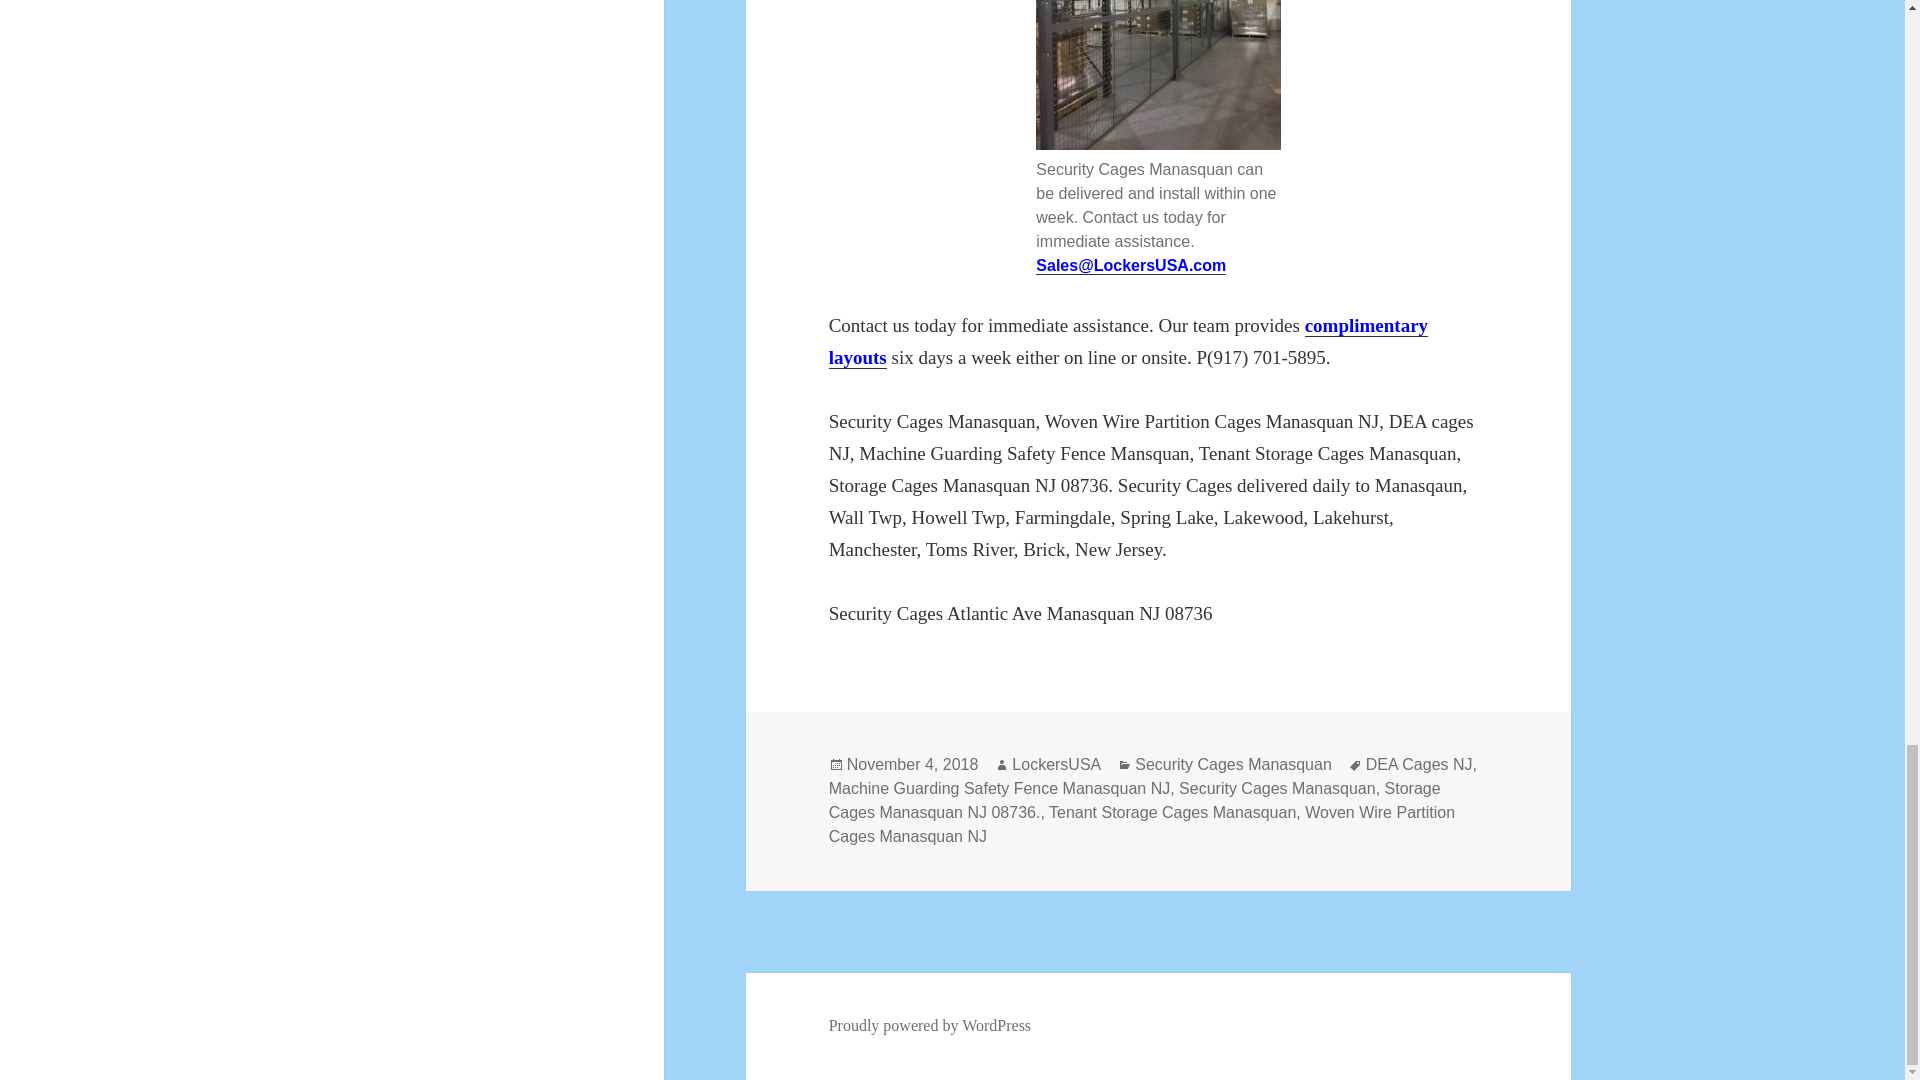 The height and width of the screenshot is (1080, 1920). What do you see at coordinates (1233, 765) in the screenshot?
I see `Security Cages Manasquan` at bounding box center [1233, 765].